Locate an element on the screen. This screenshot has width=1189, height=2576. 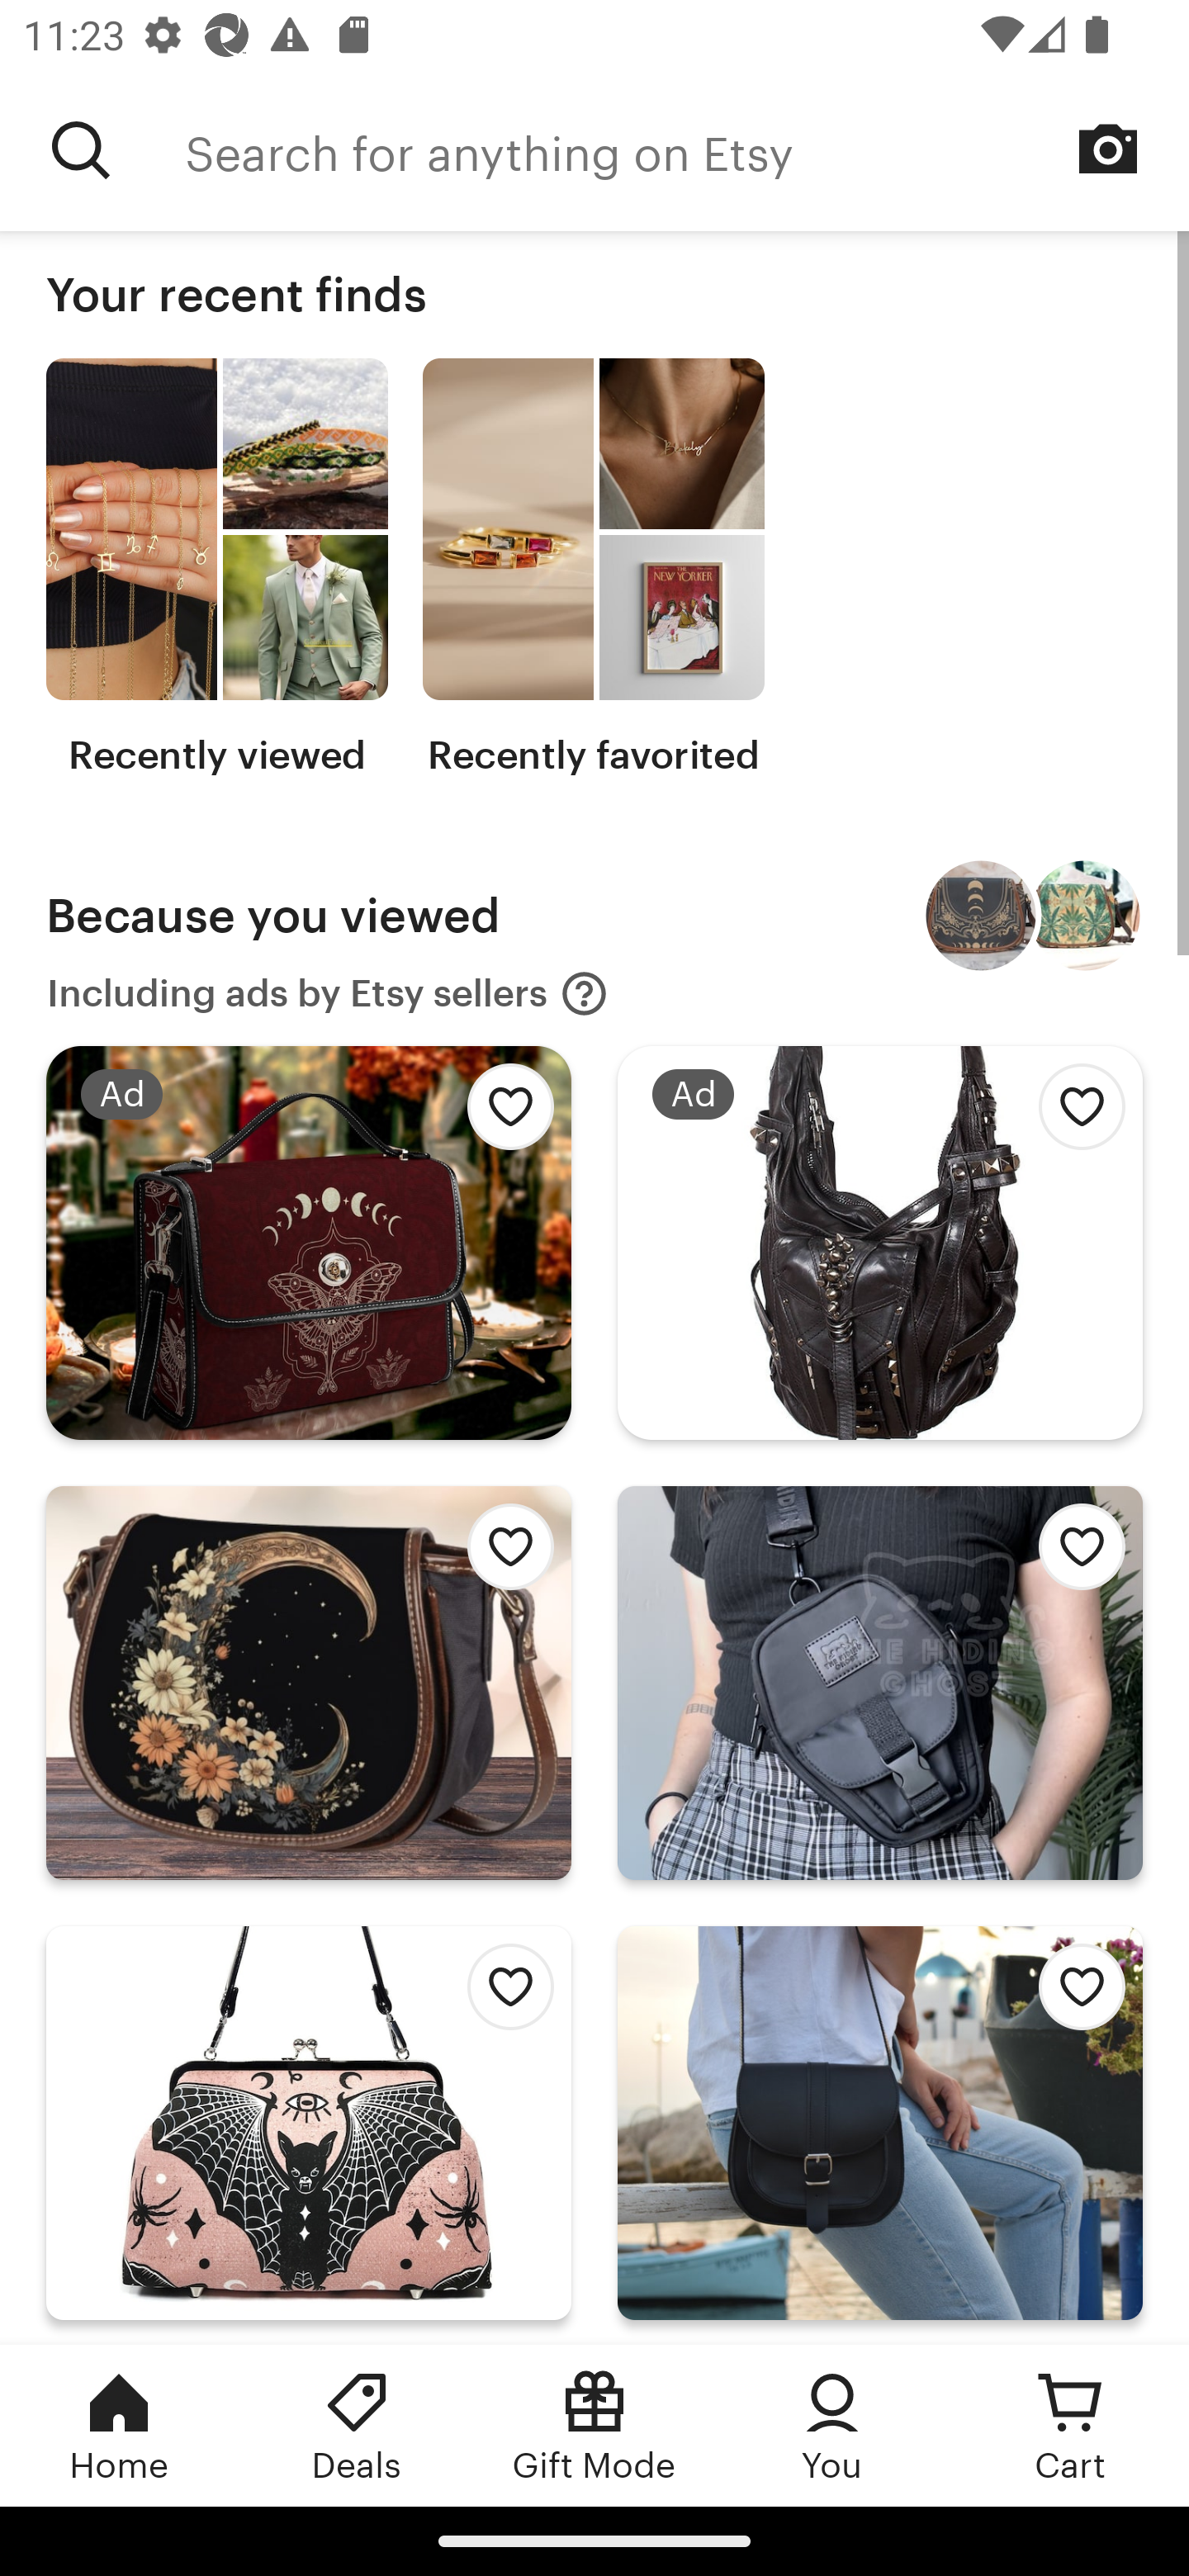
Including ads by Etsy sellers is located at coordinates (328, 994).